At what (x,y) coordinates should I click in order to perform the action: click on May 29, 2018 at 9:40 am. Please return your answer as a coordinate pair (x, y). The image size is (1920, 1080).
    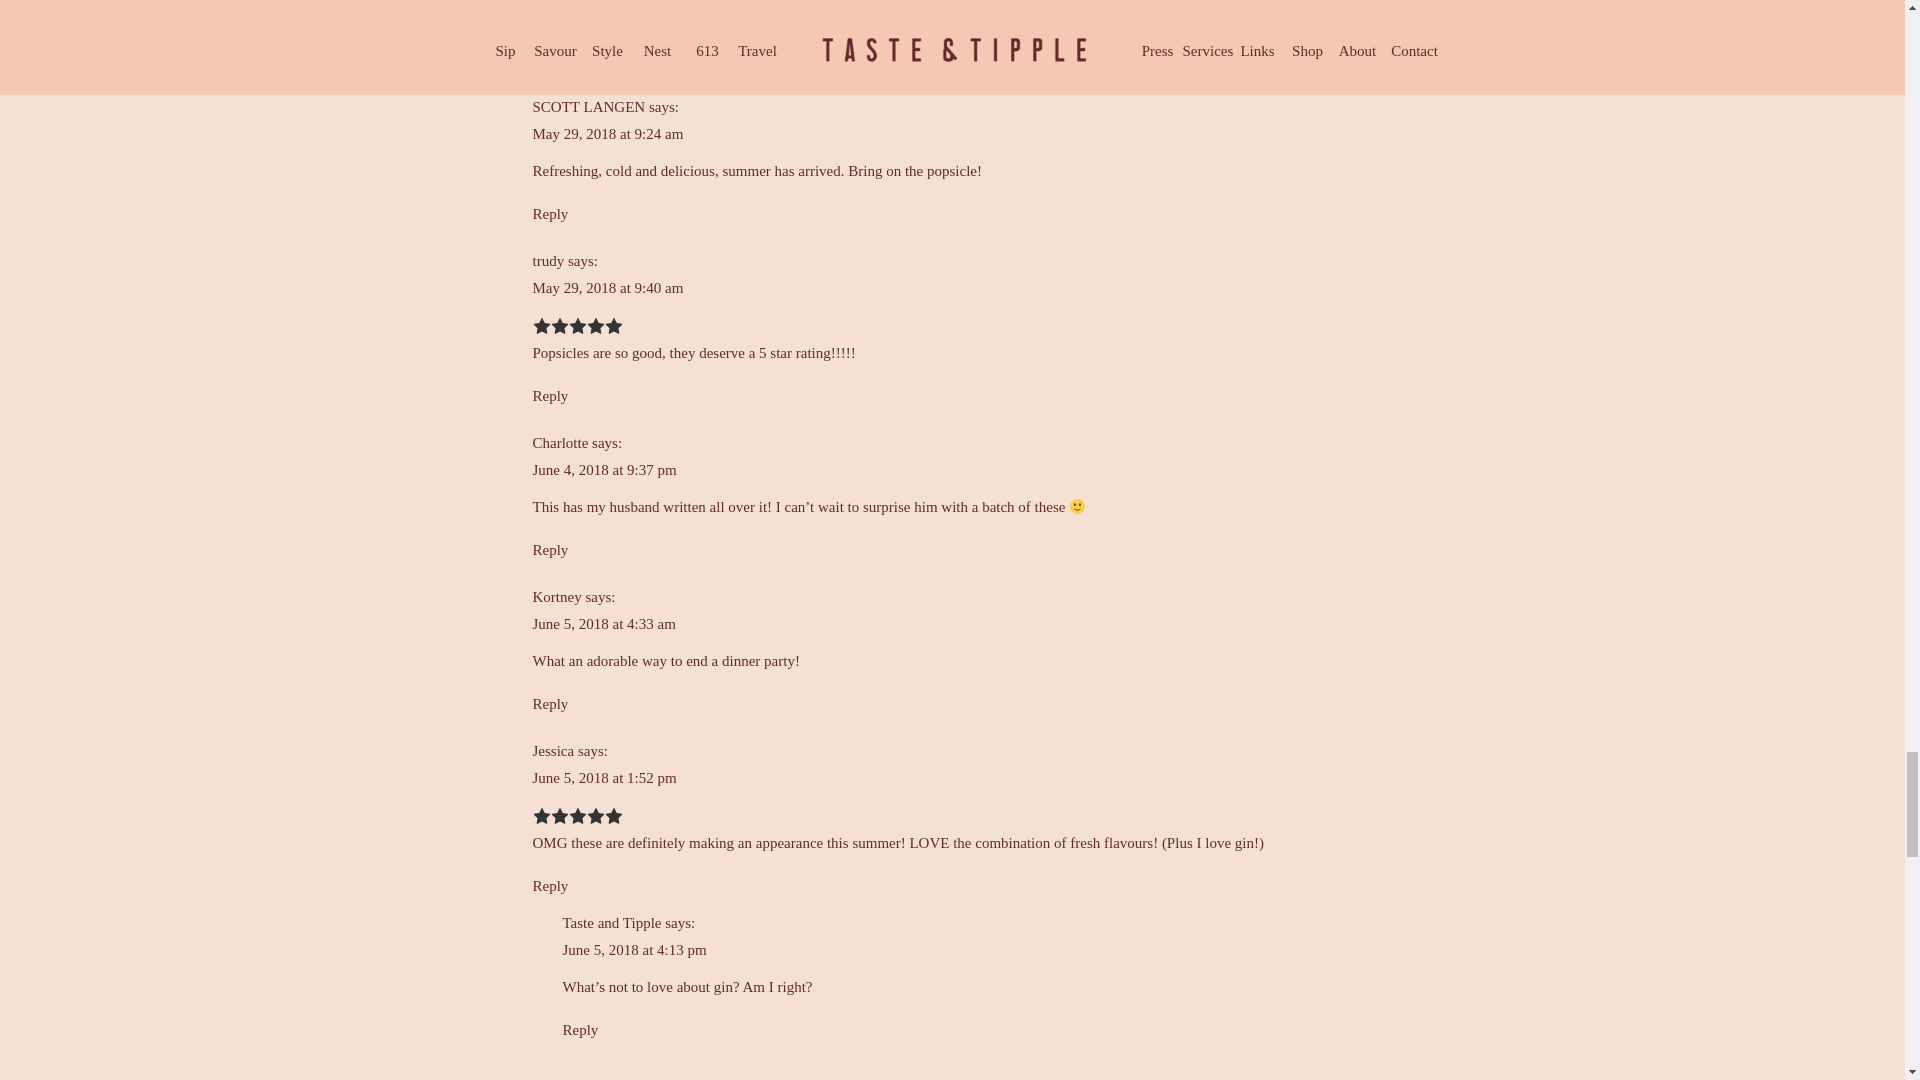
    Looking at the image, I should click on (607, 287).